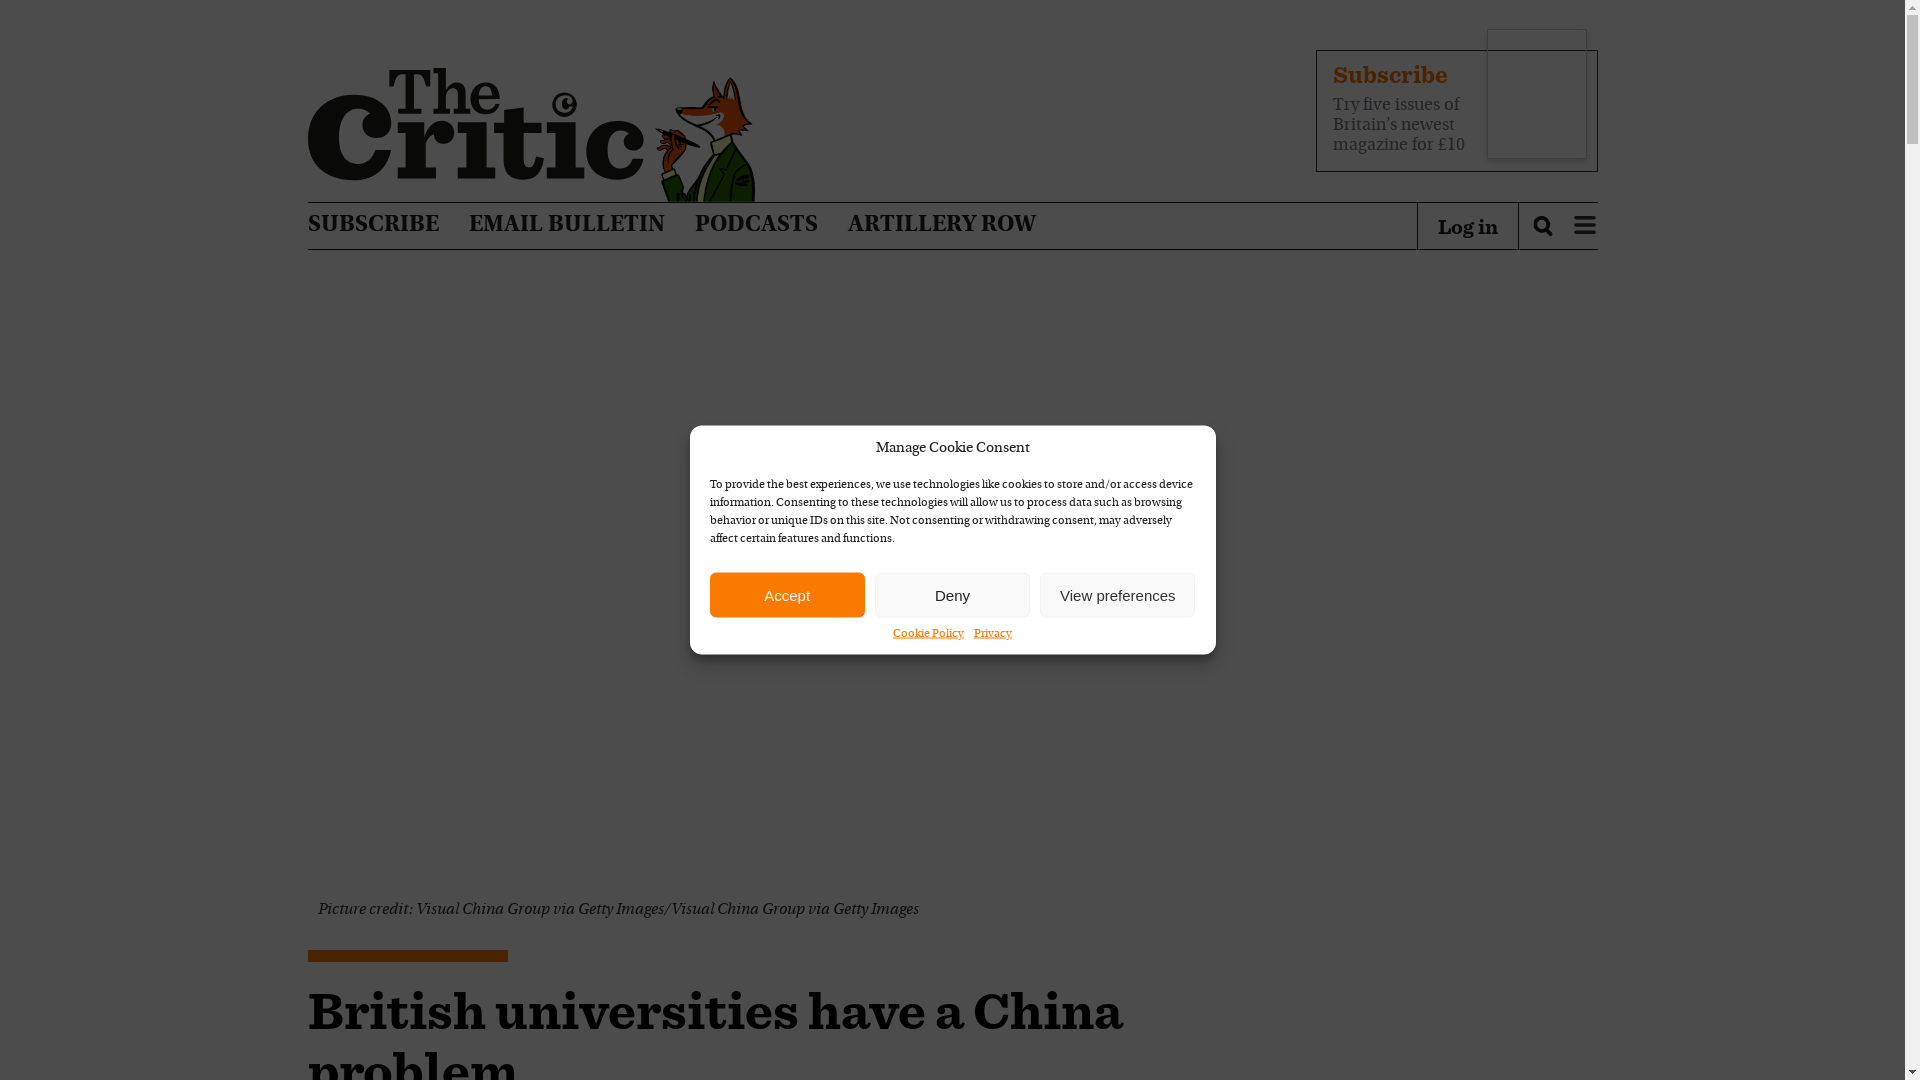  I want to click on View preferences, so click(1117, 594).